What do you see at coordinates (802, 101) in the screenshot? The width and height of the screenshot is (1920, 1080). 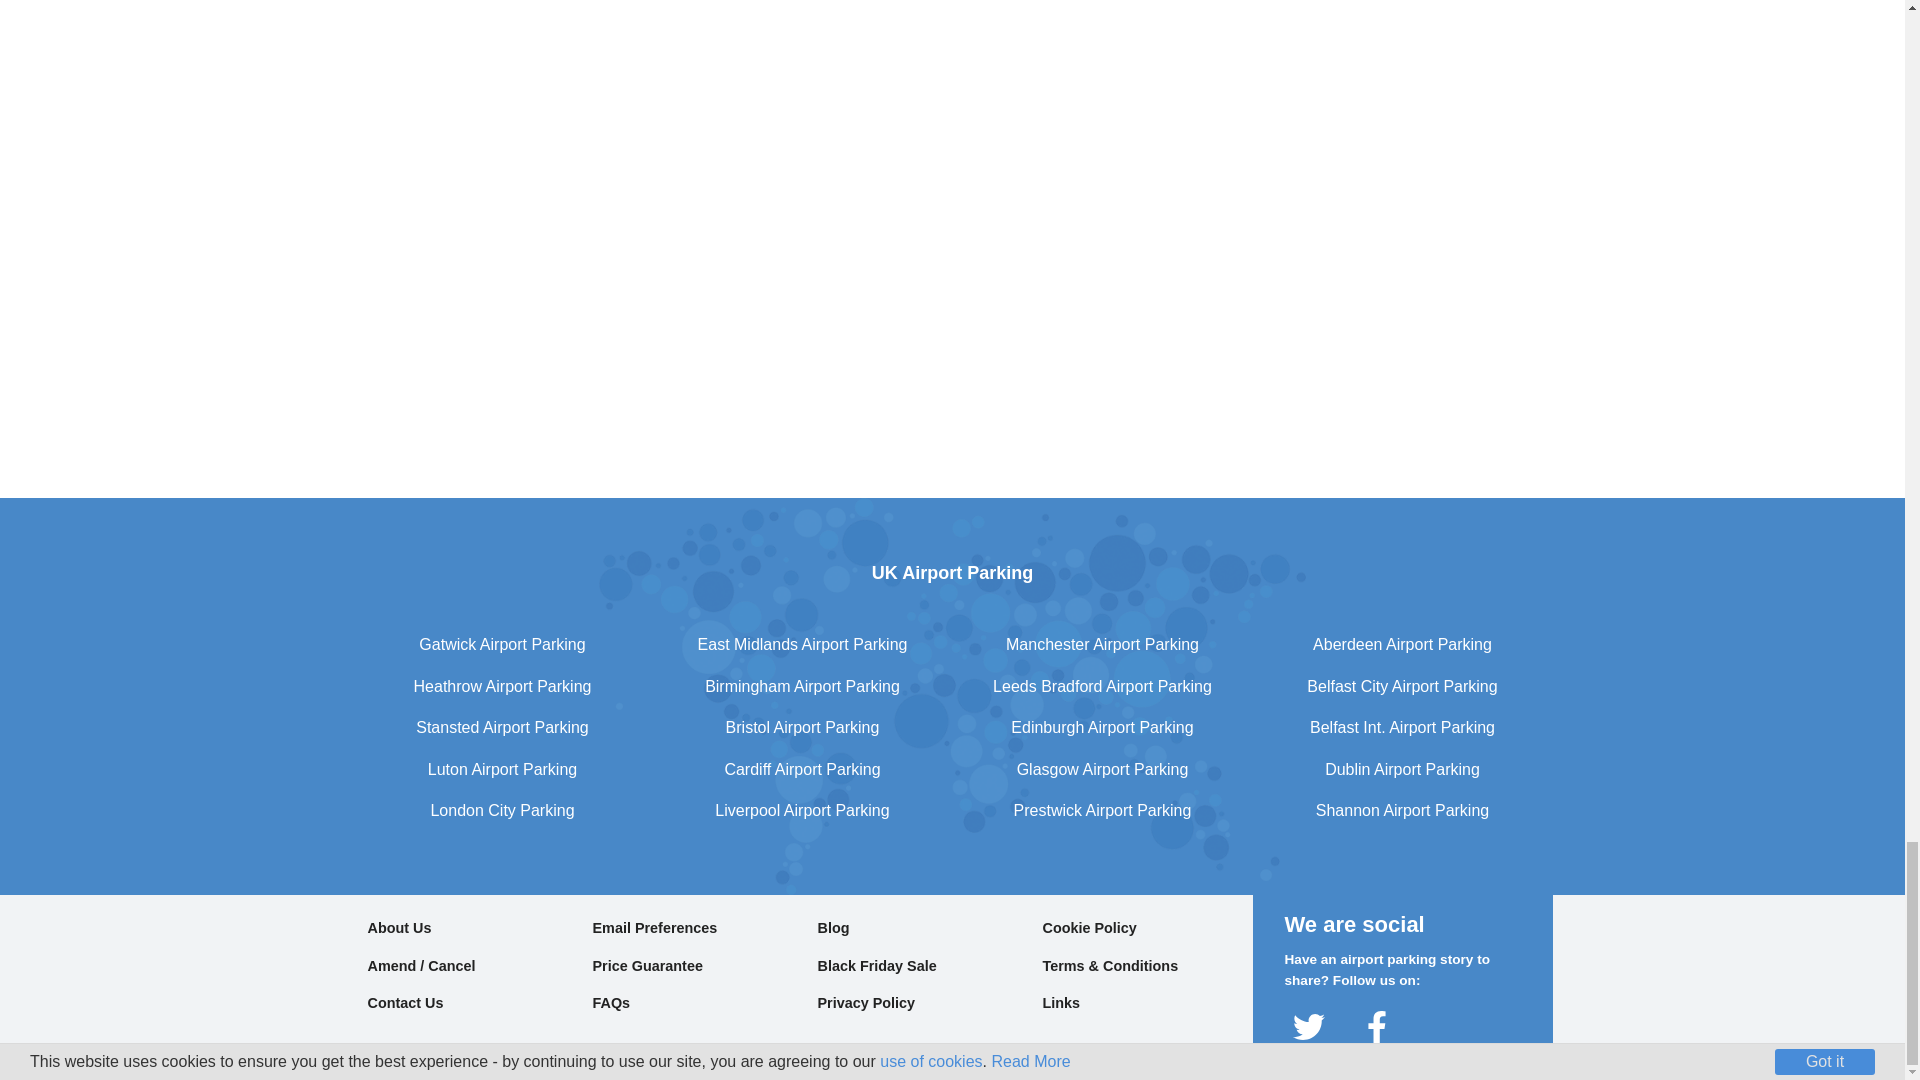 I see `Find out more about BCP` at bounding box center [802, 101].